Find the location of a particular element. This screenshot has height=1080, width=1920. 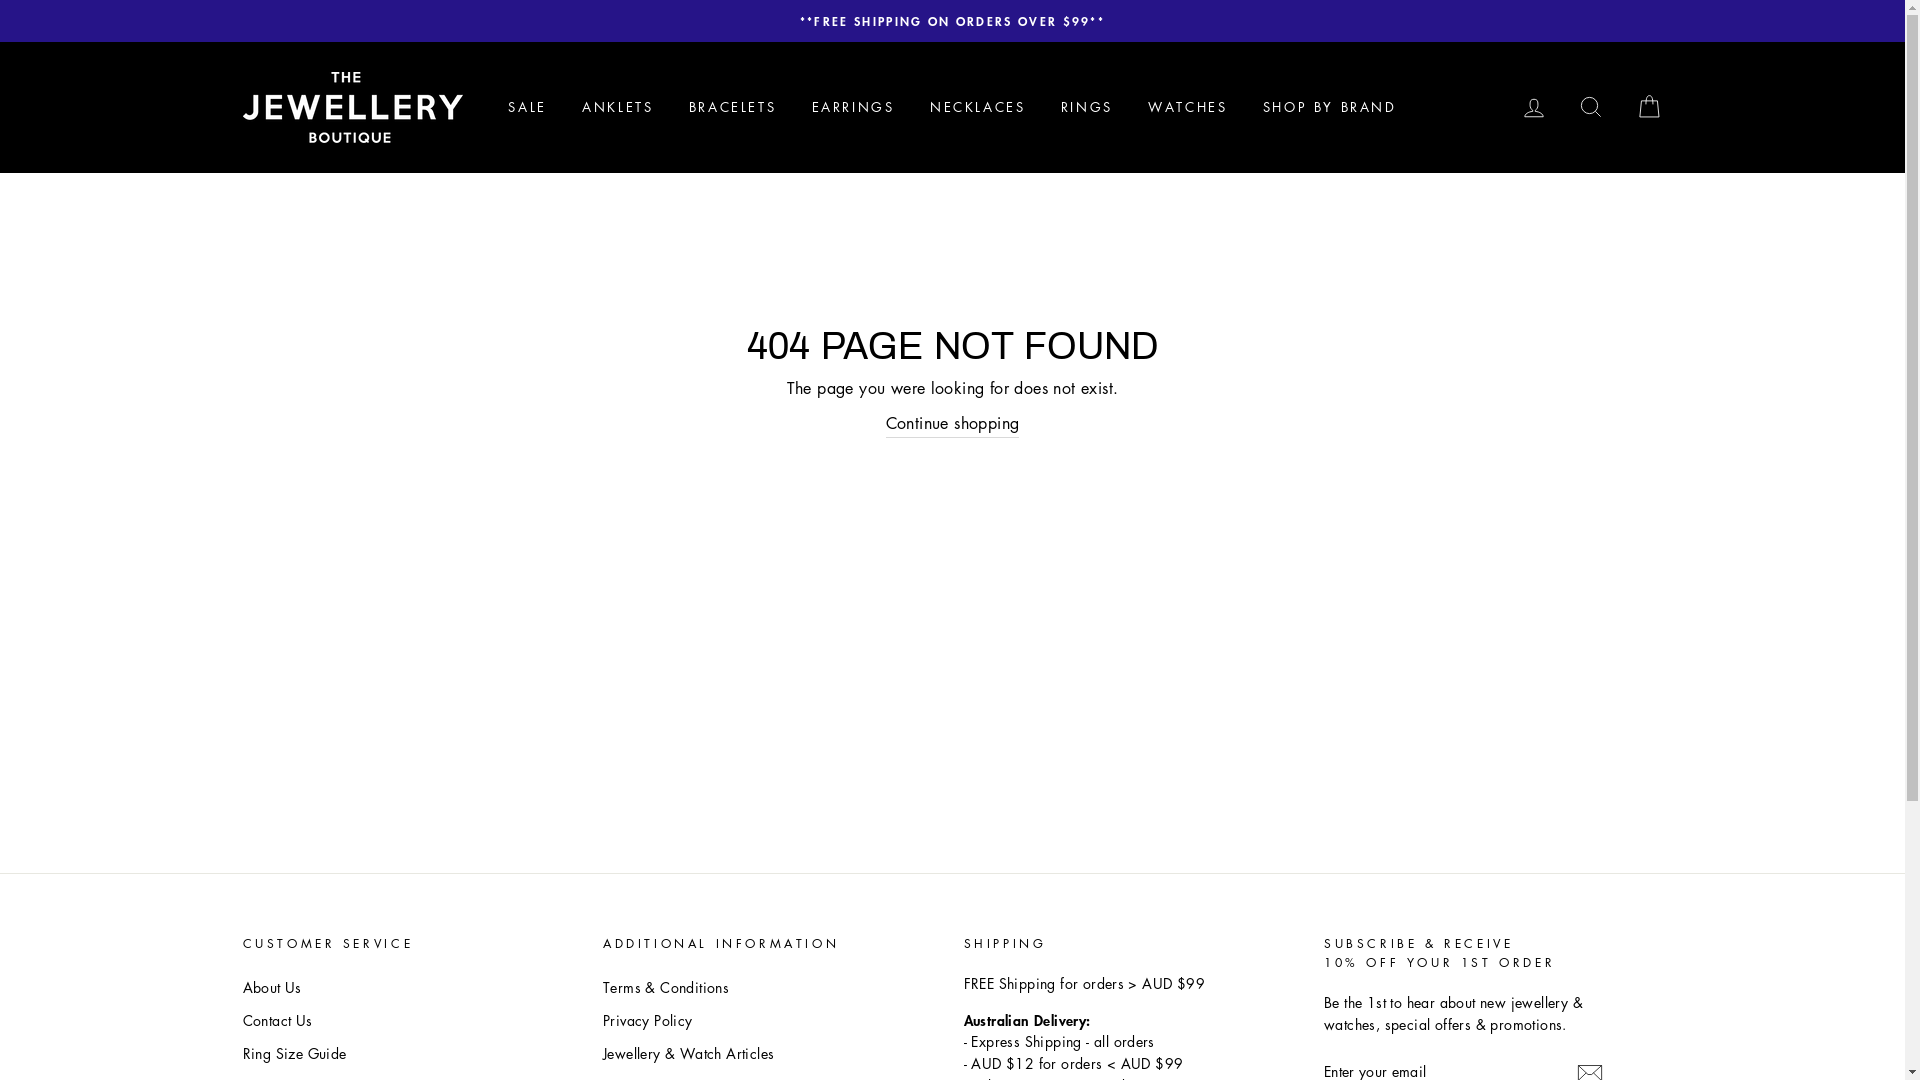

Privacy Policy is located at coordinates (648, 1021).